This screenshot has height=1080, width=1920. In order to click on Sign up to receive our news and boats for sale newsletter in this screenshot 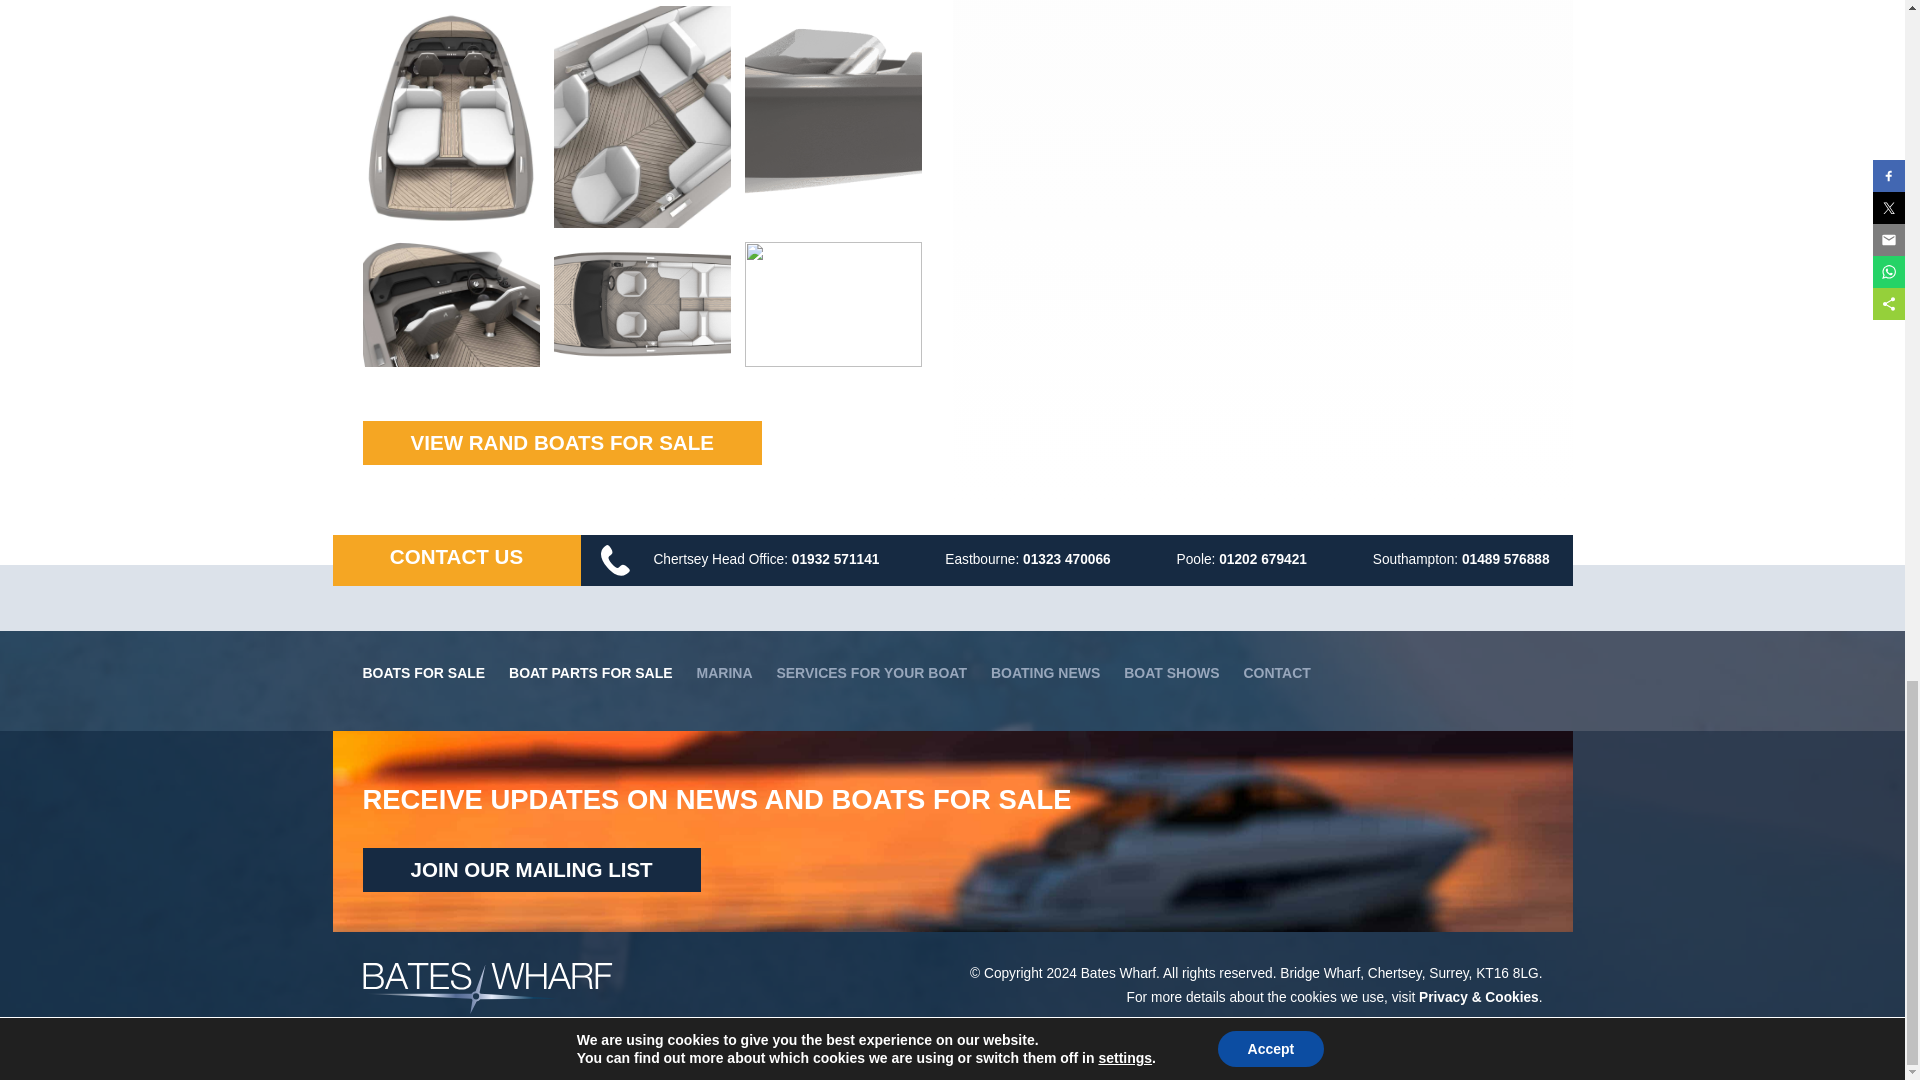, I will do `click(531, 870)`.